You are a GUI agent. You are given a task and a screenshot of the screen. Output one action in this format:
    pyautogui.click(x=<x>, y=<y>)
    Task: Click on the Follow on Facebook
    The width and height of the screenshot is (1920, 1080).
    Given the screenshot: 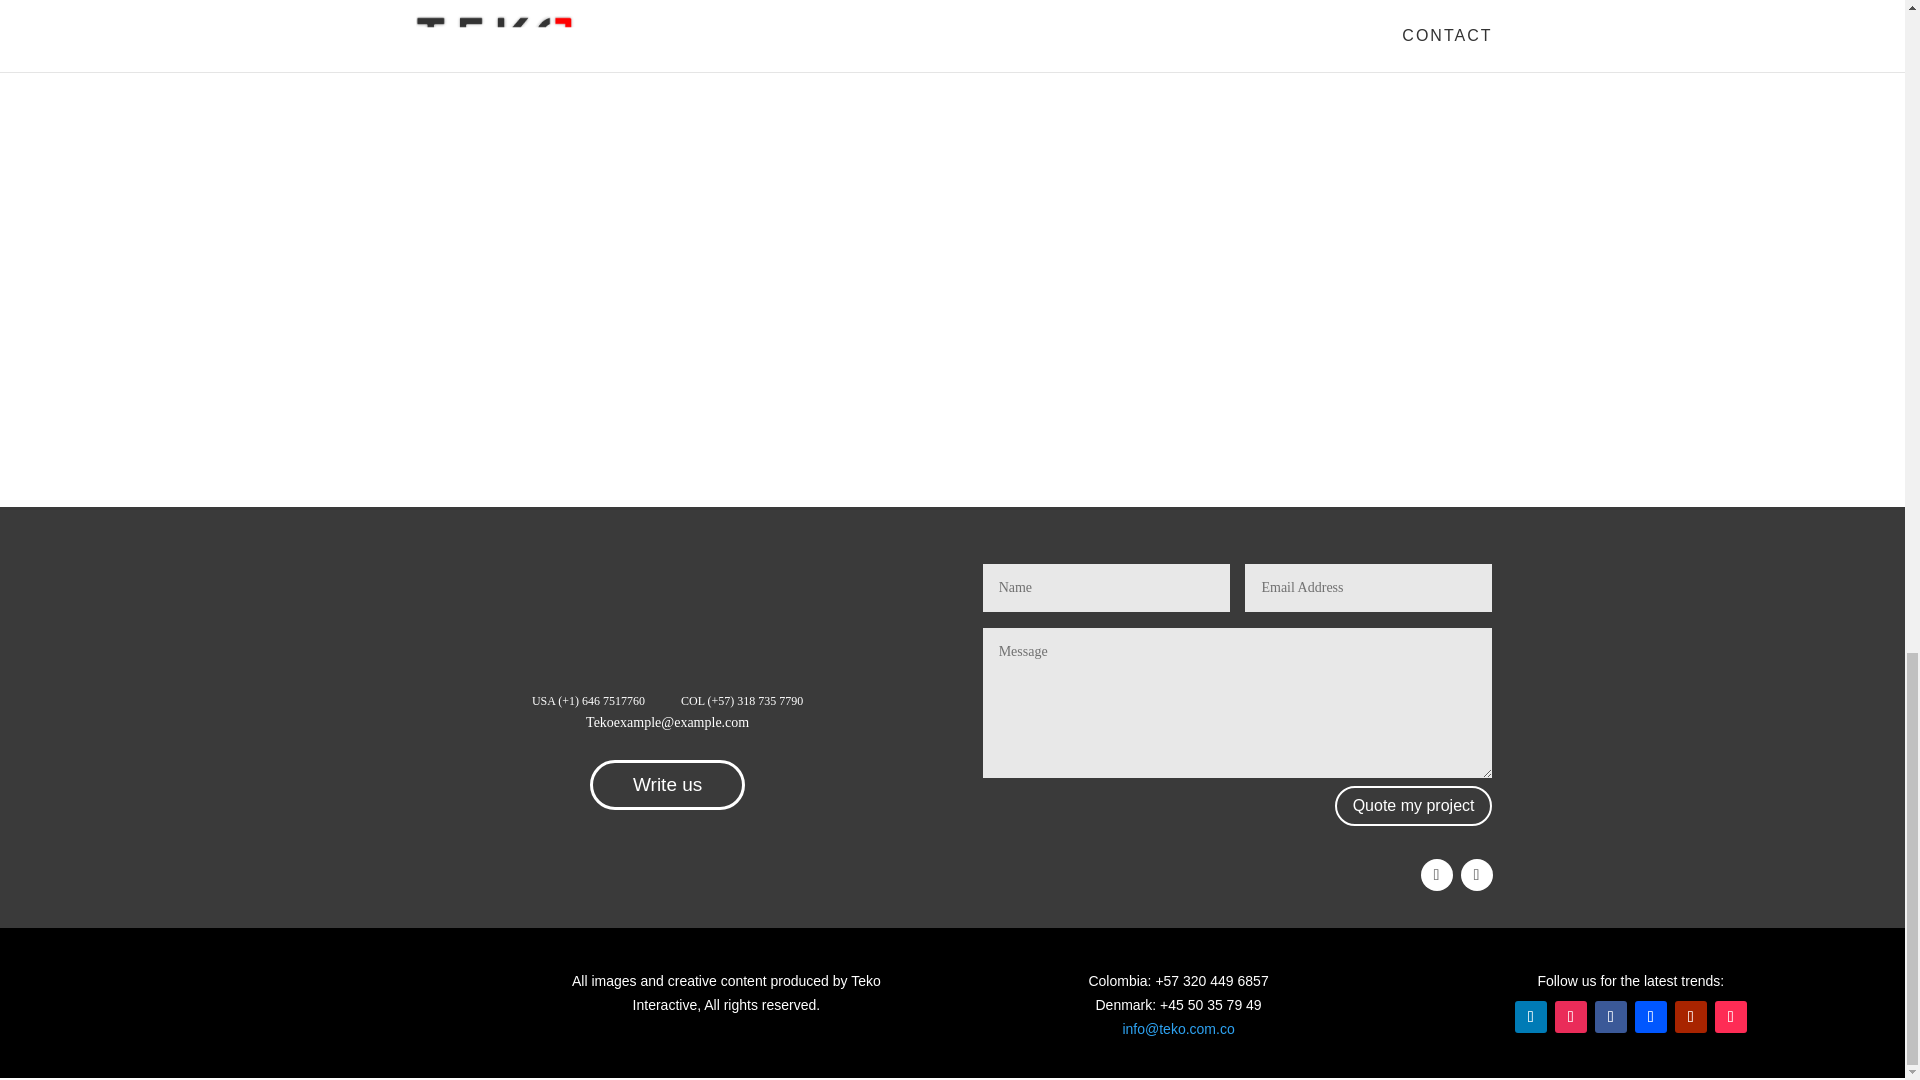 What is the action you would take?
    pyautogui.click(x=1436, y=874)
    